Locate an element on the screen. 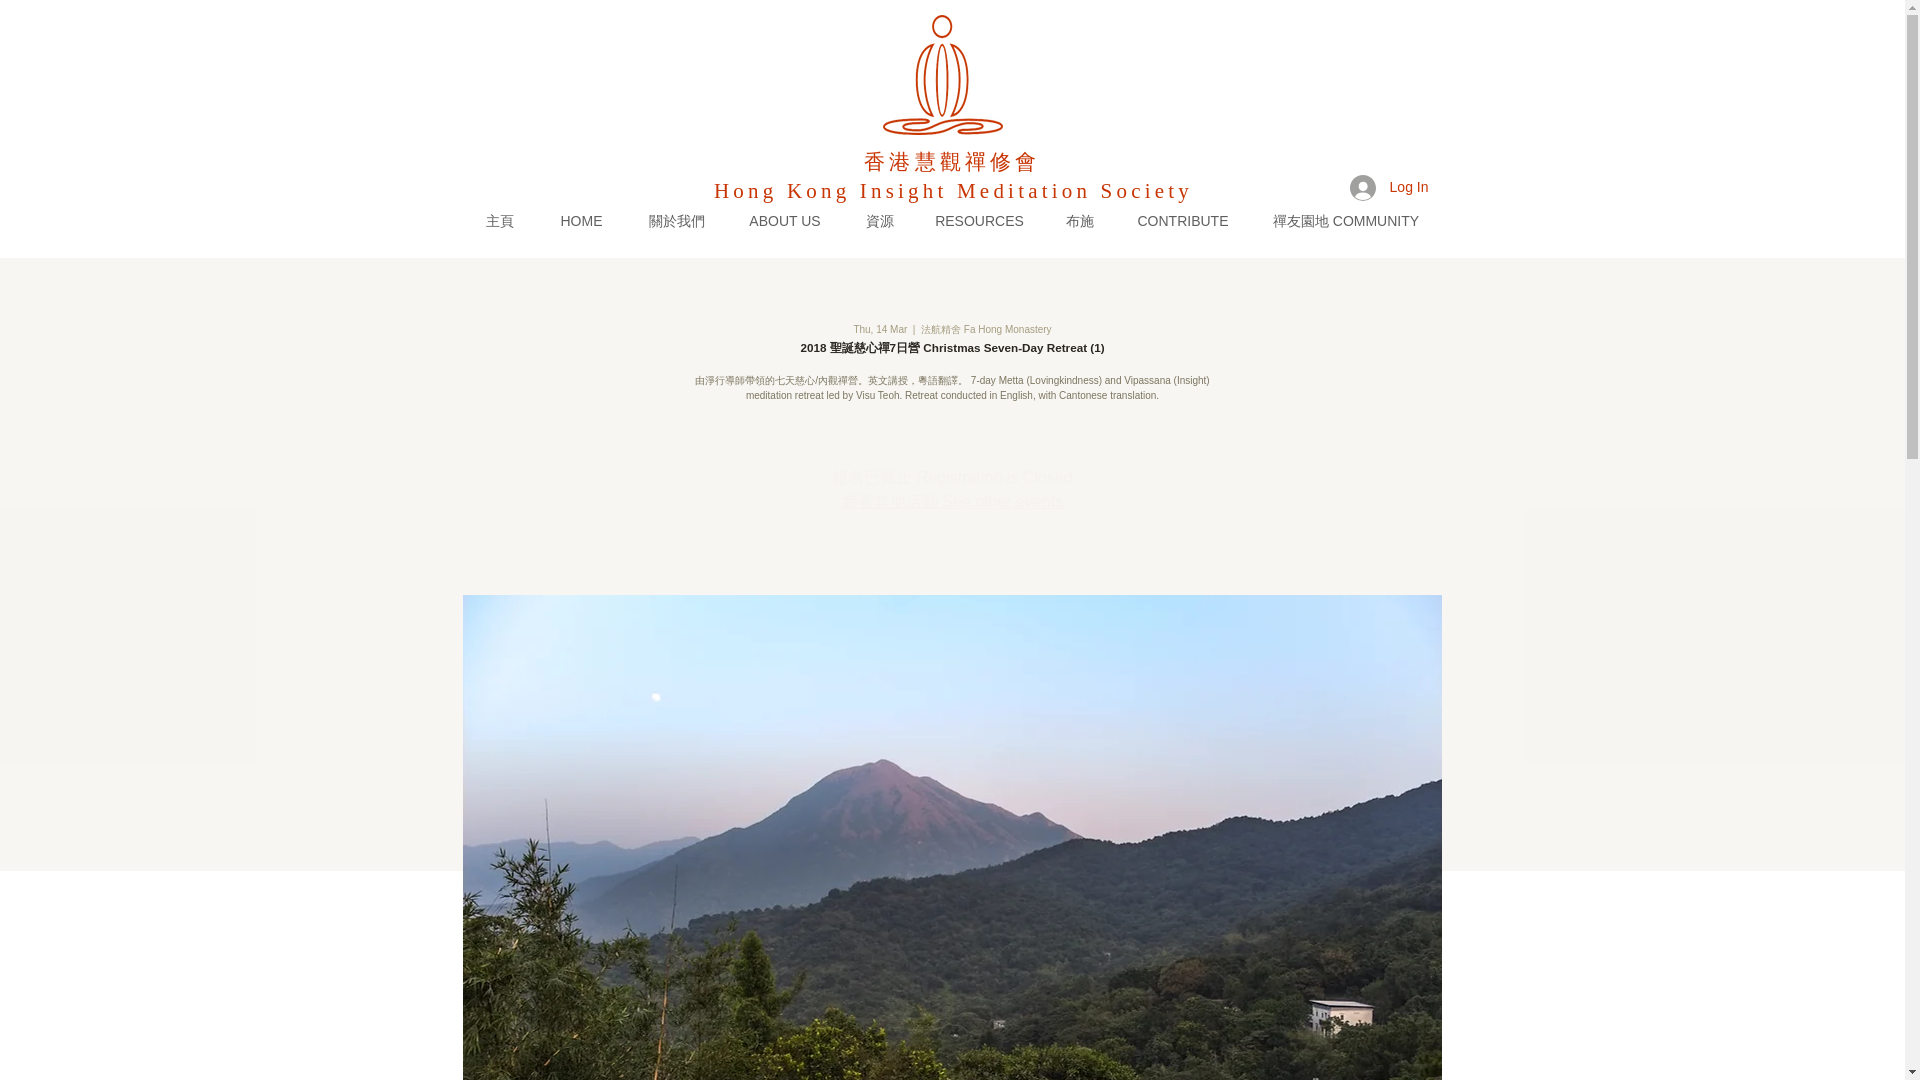 The width and height of the screenshot is (1920, 1080). HOME is located at coordinates (581, 221).